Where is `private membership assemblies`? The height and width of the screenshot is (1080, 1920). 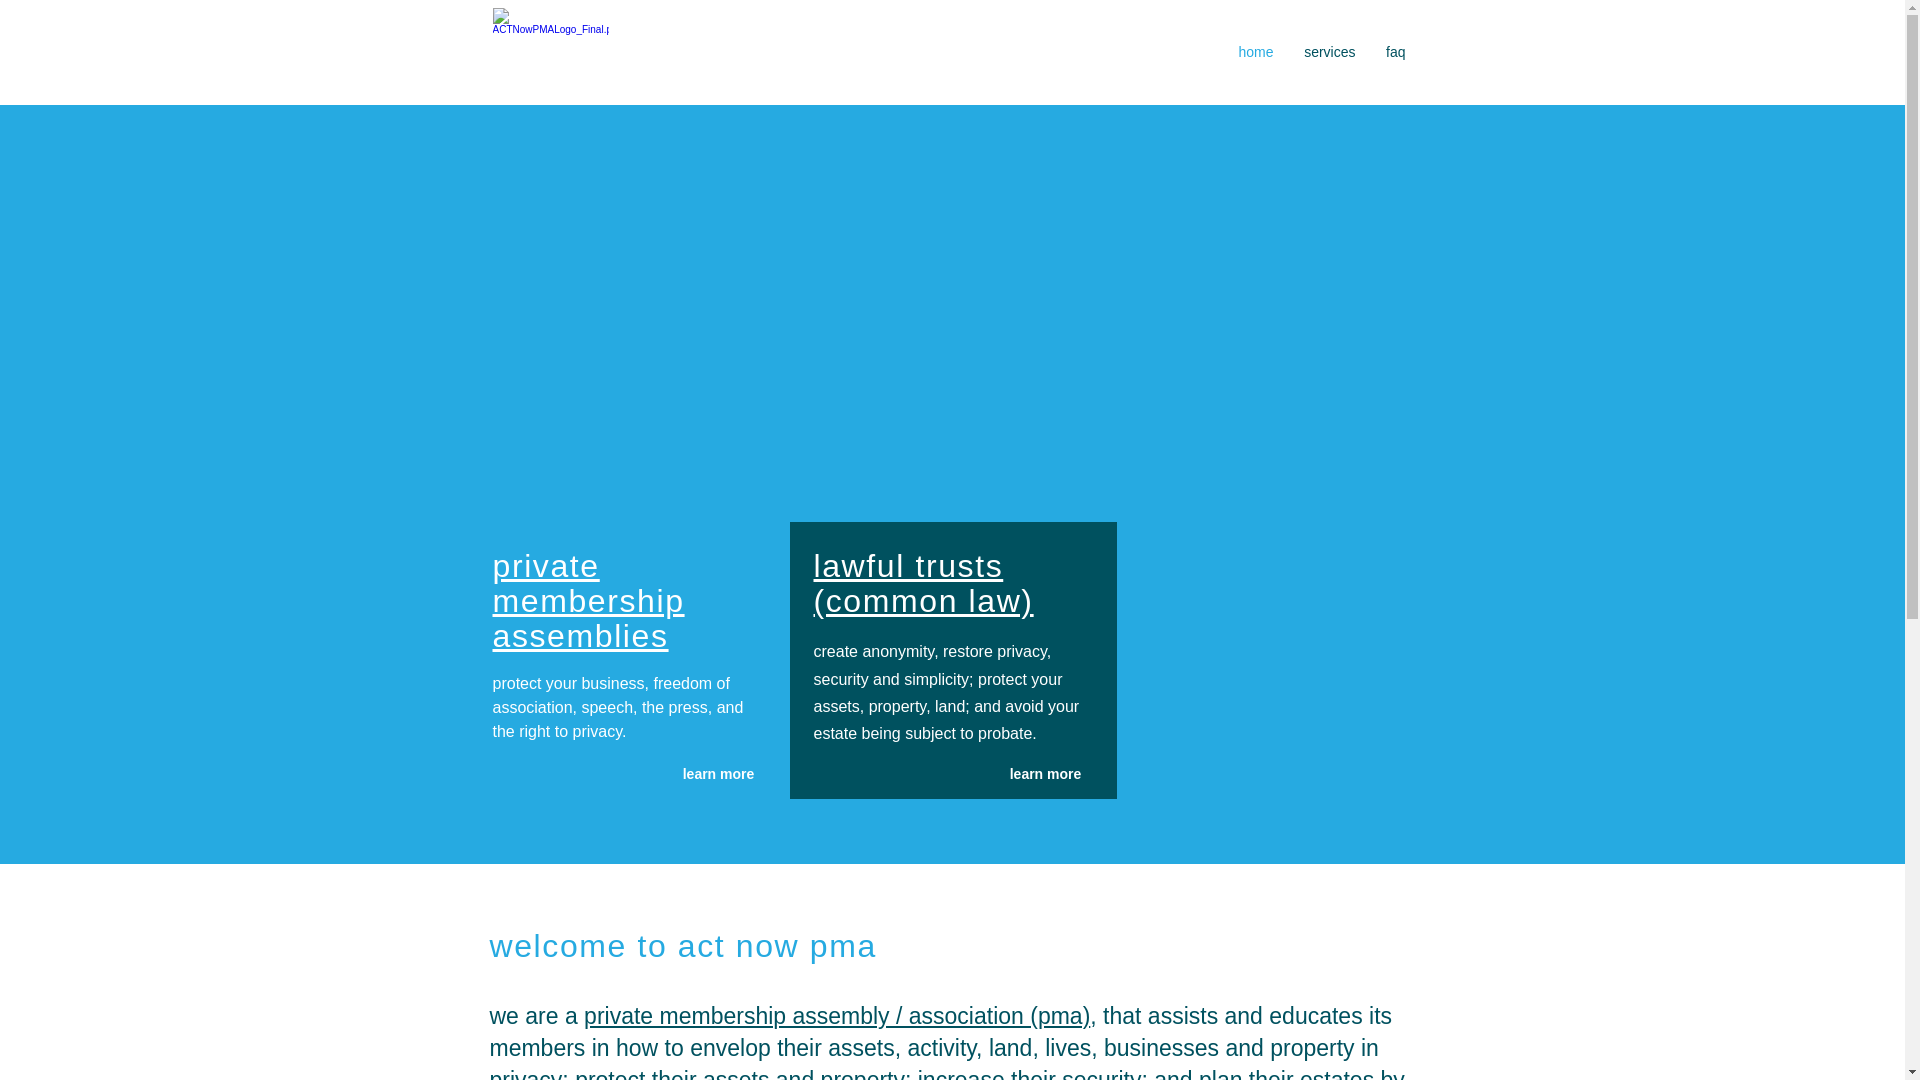 private membership assemblies is located at coordinates (587, 600).